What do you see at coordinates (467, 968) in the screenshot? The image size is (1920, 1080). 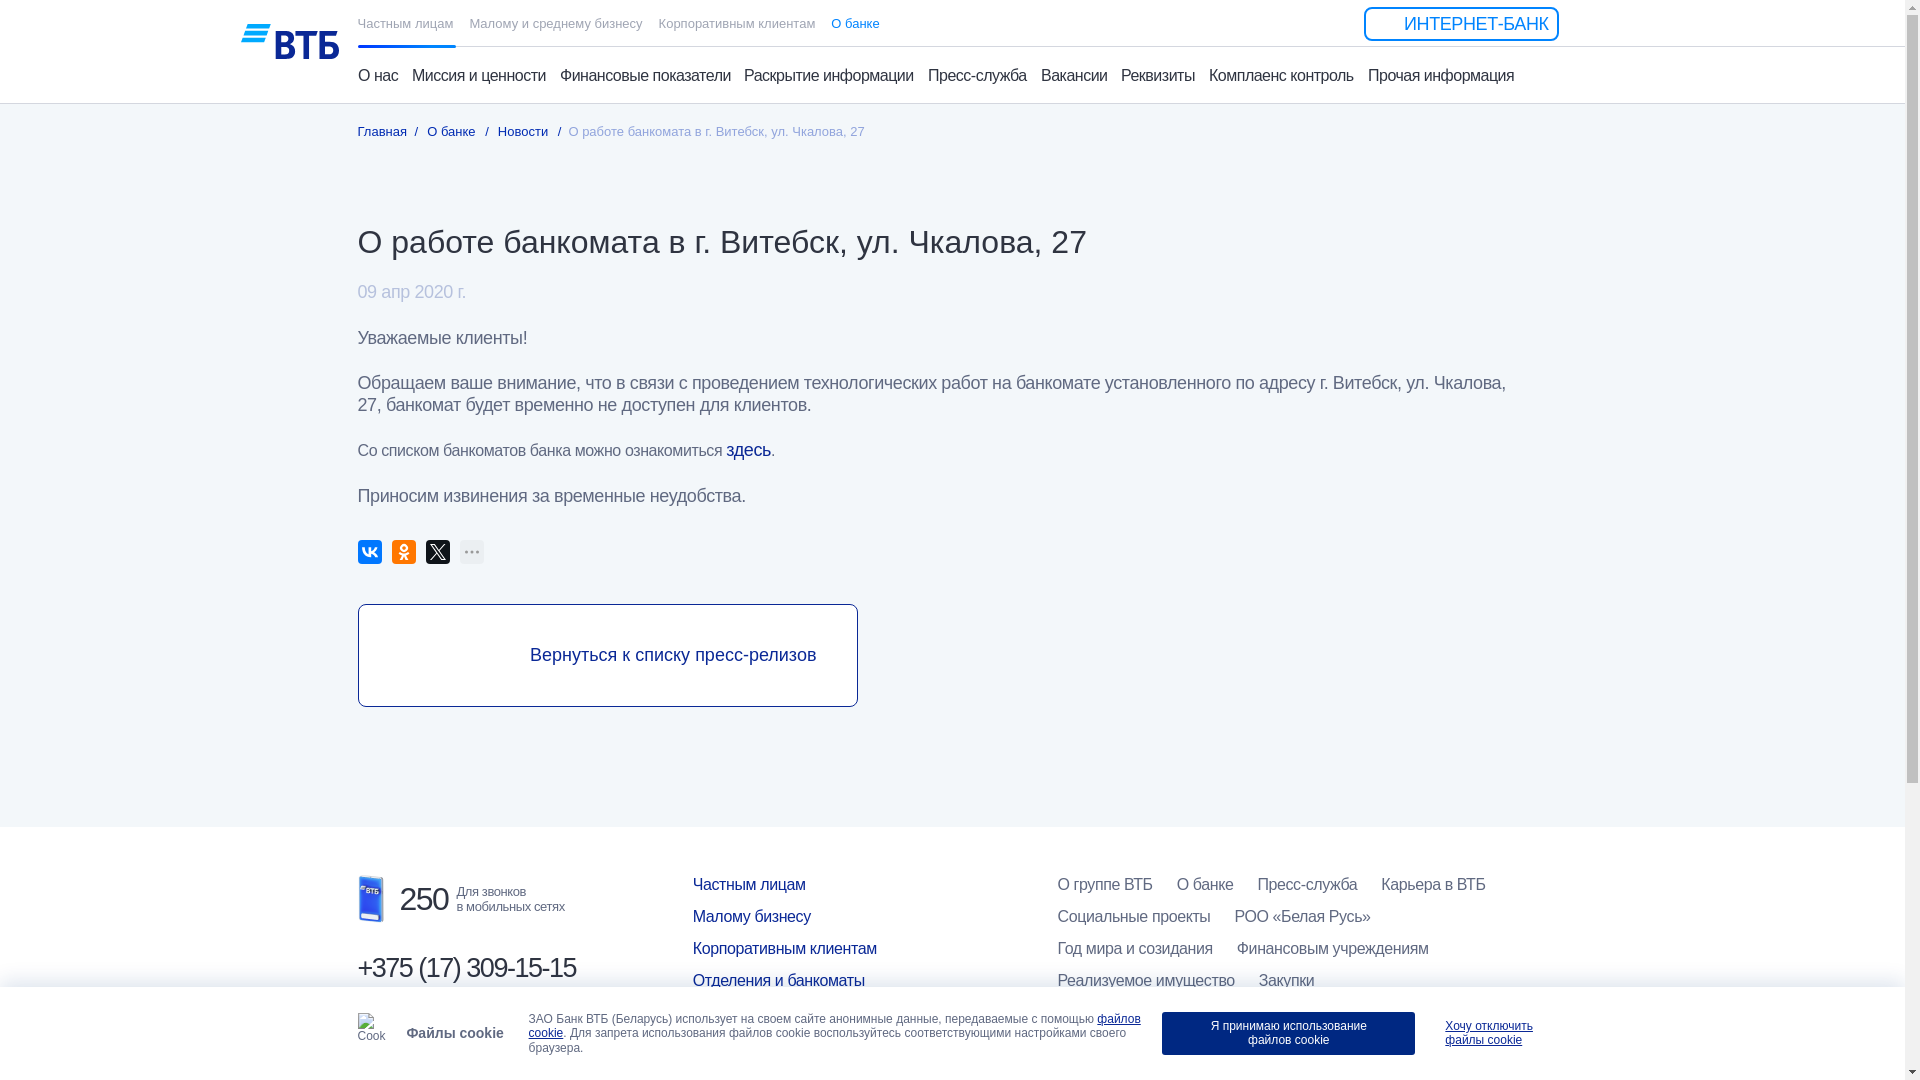 I see `+375 (17) 309-15-15` at bounding box center [467, 968].